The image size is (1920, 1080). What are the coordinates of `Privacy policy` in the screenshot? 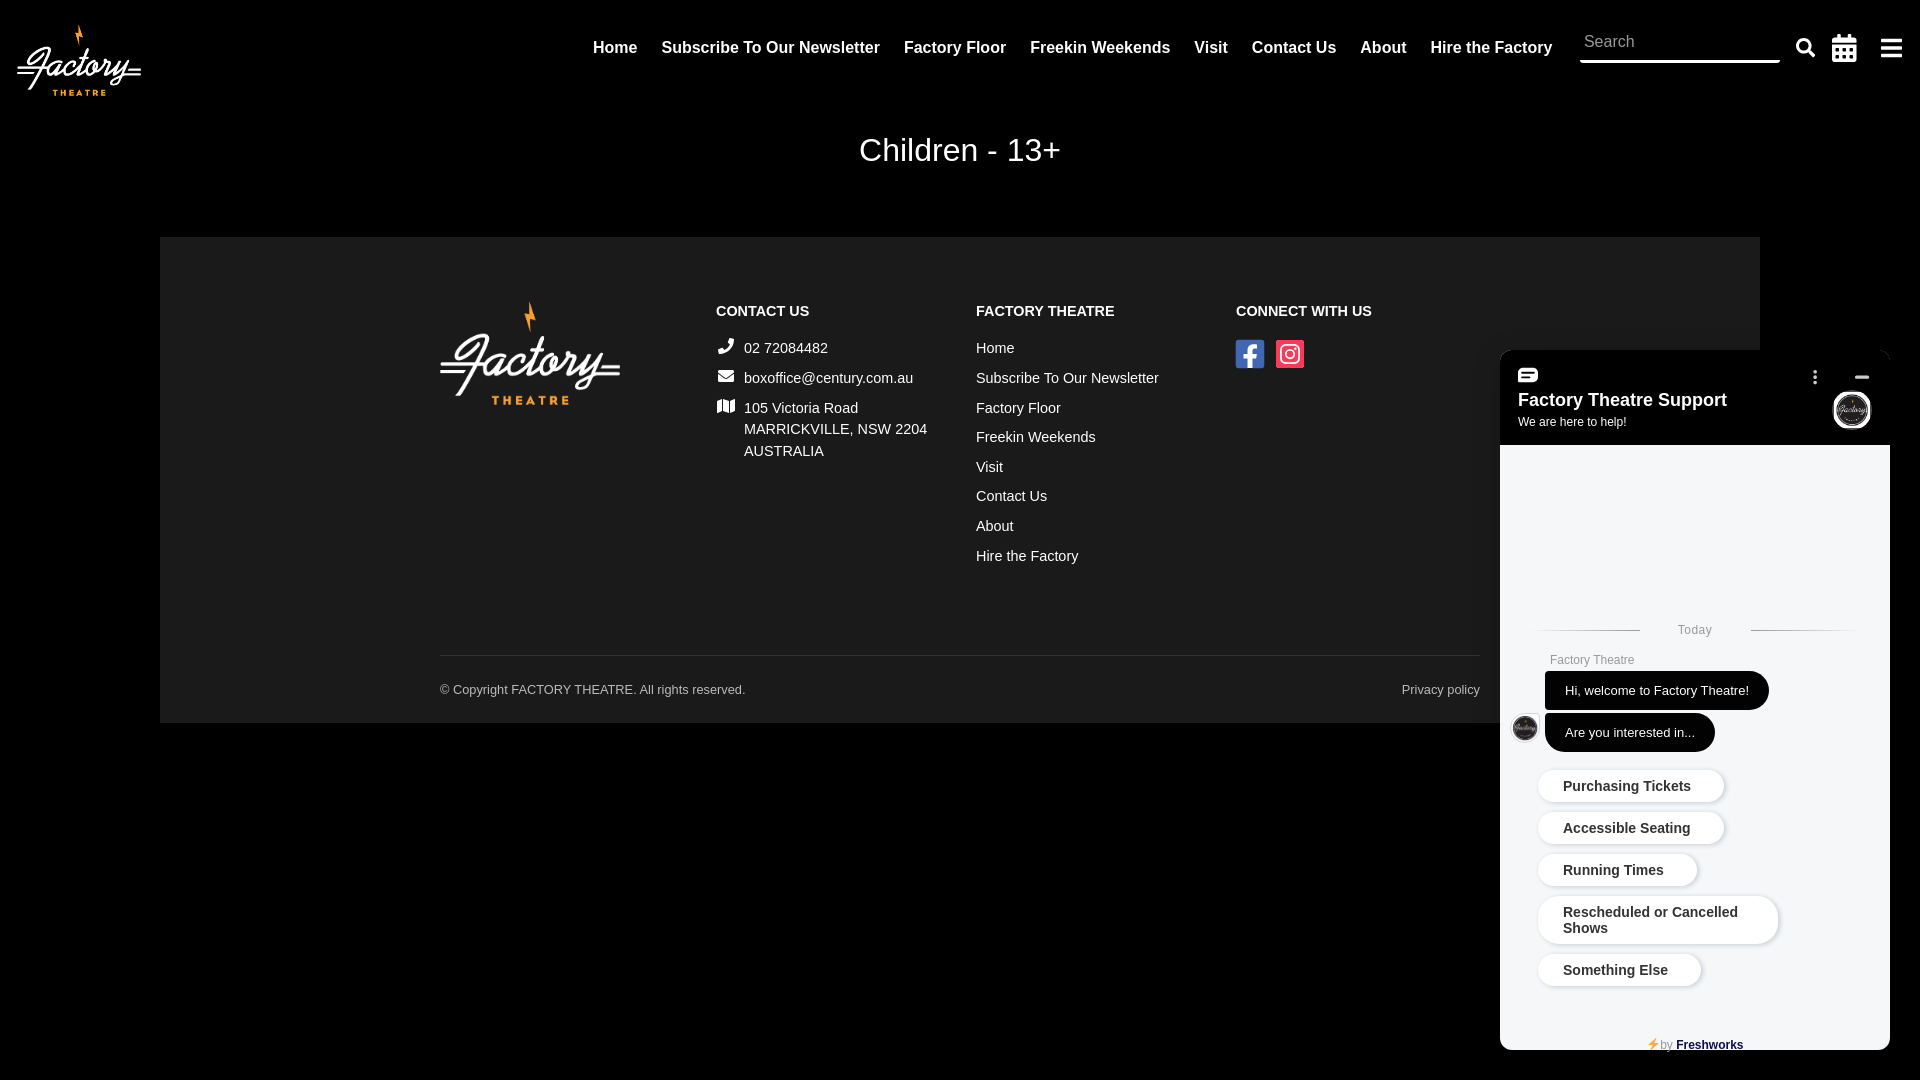 It's located at (1441, 690).